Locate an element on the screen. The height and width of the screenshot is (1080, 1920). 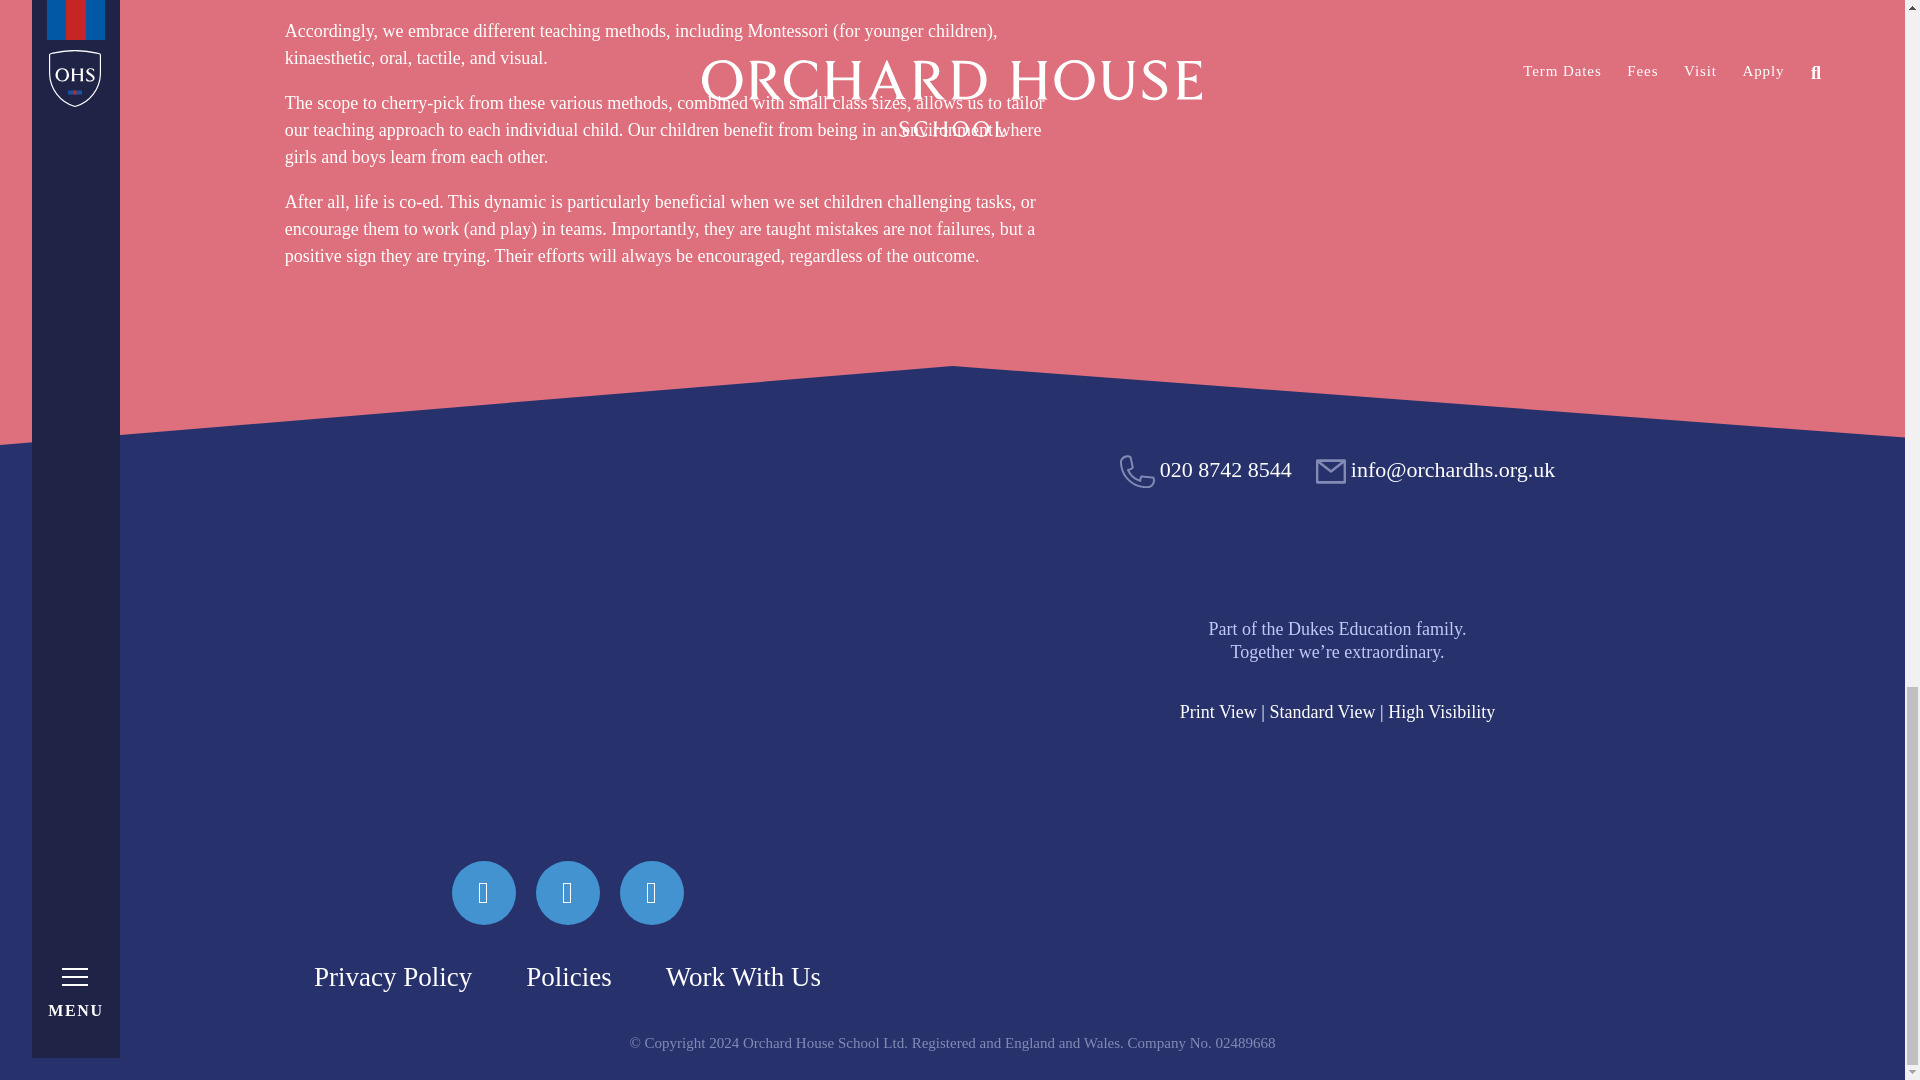
Phone is located at coordinates (1206, 468).